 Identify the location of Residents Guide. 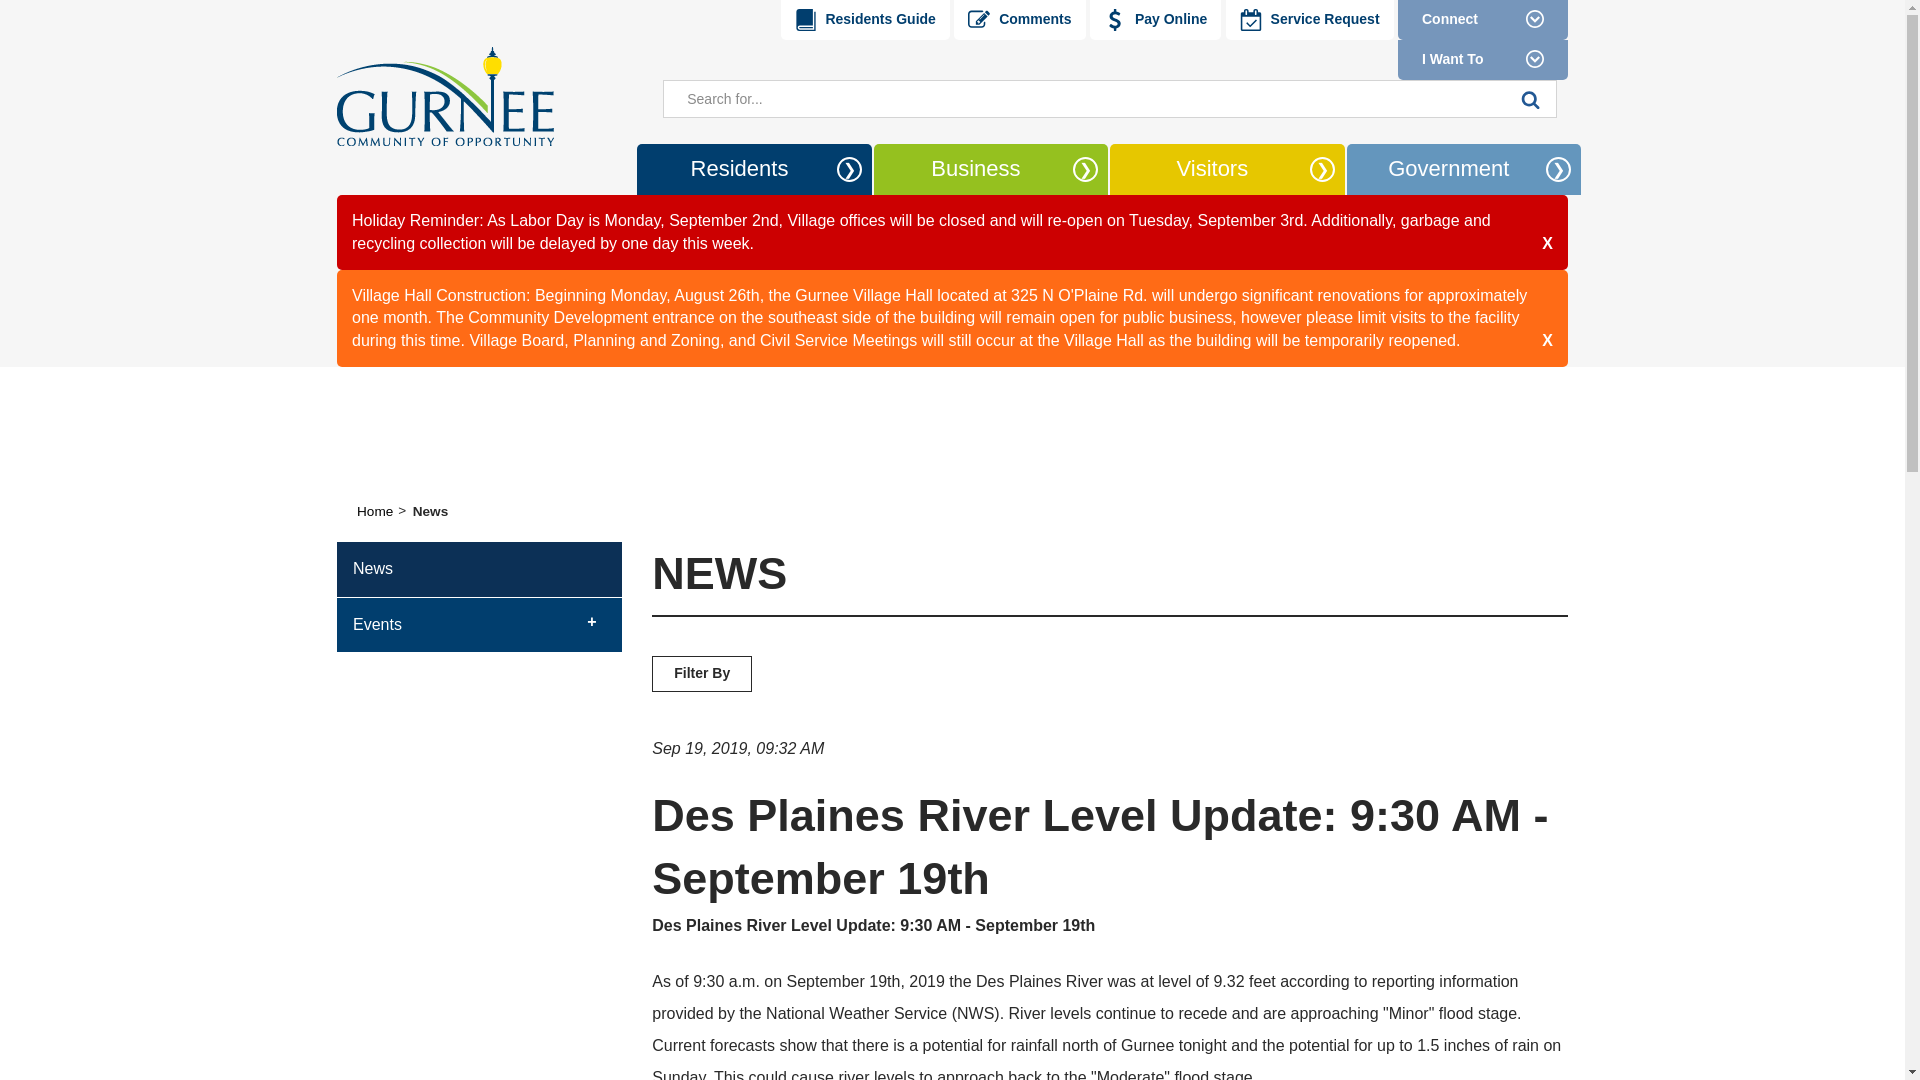
(864, 20).